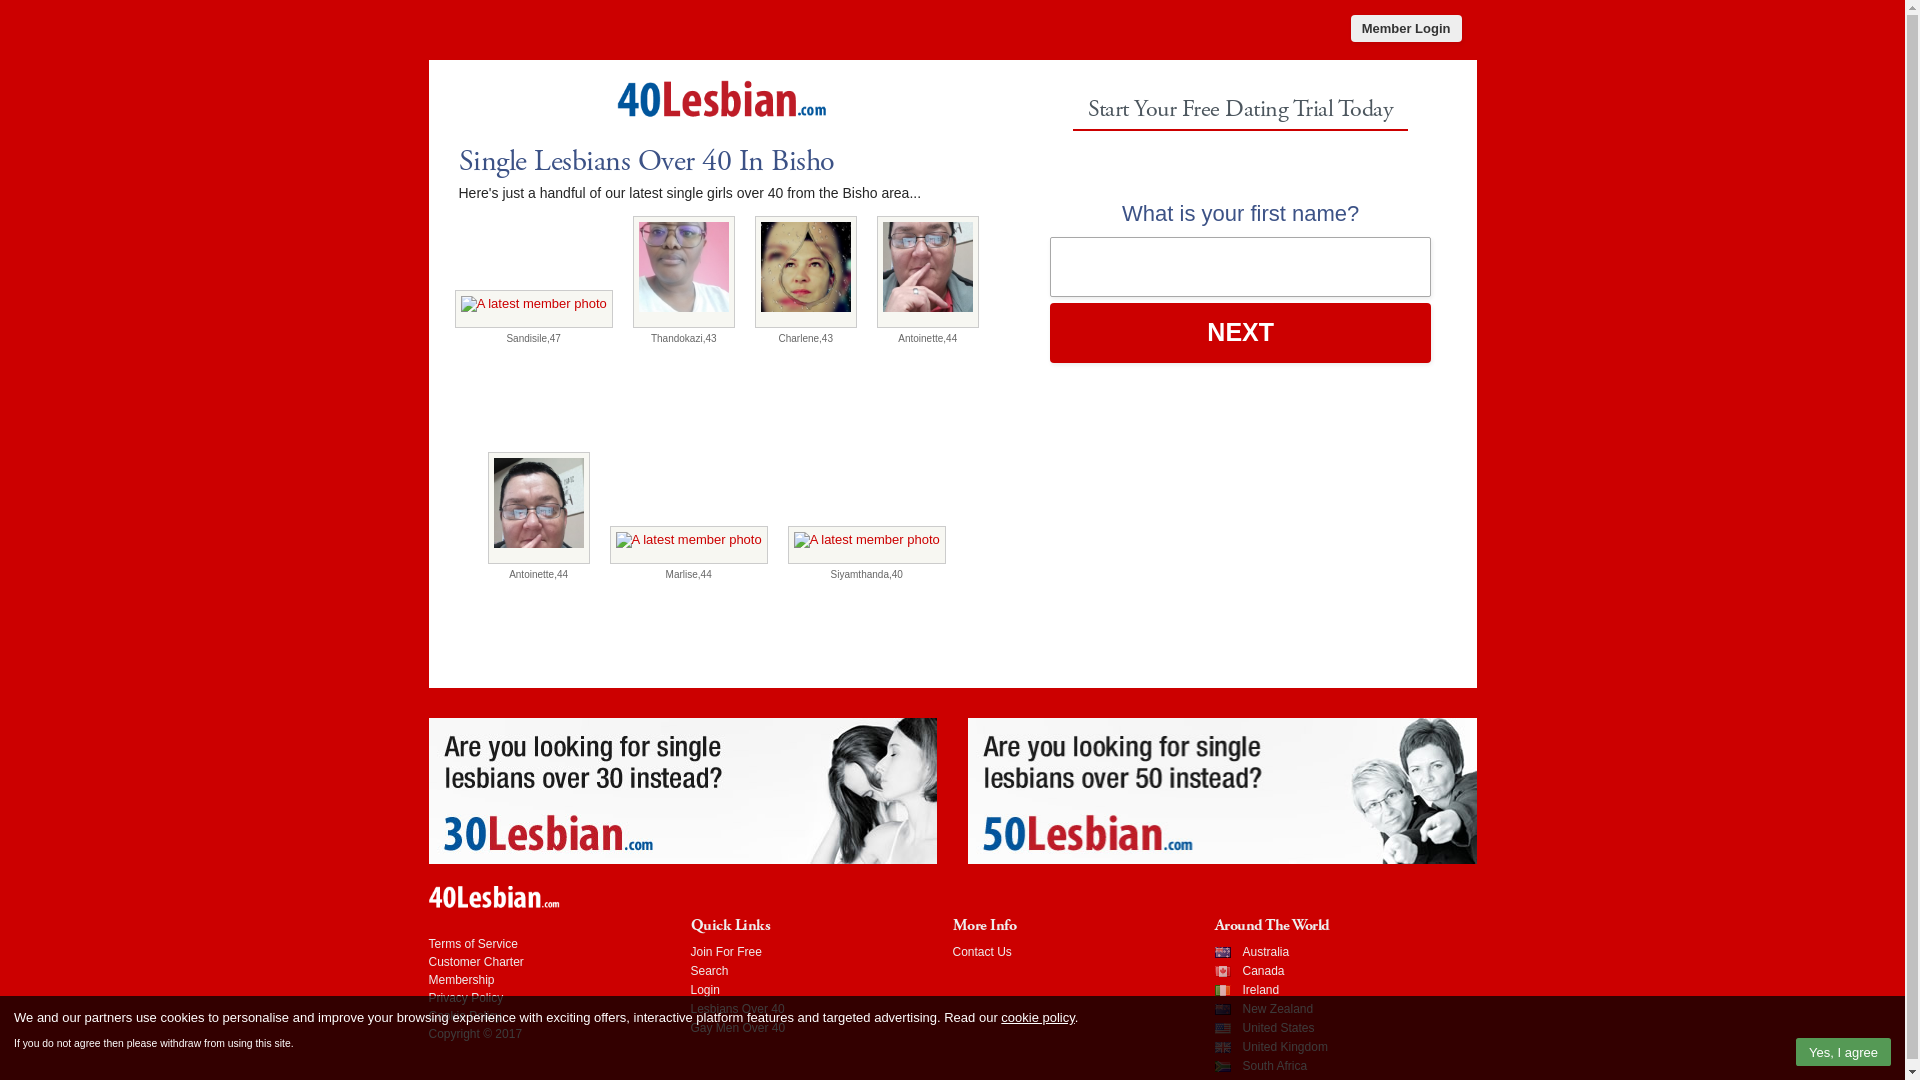  I want to click on Antoinette, 44 from Pefferville, Eastern Cape, so click(539, 508).